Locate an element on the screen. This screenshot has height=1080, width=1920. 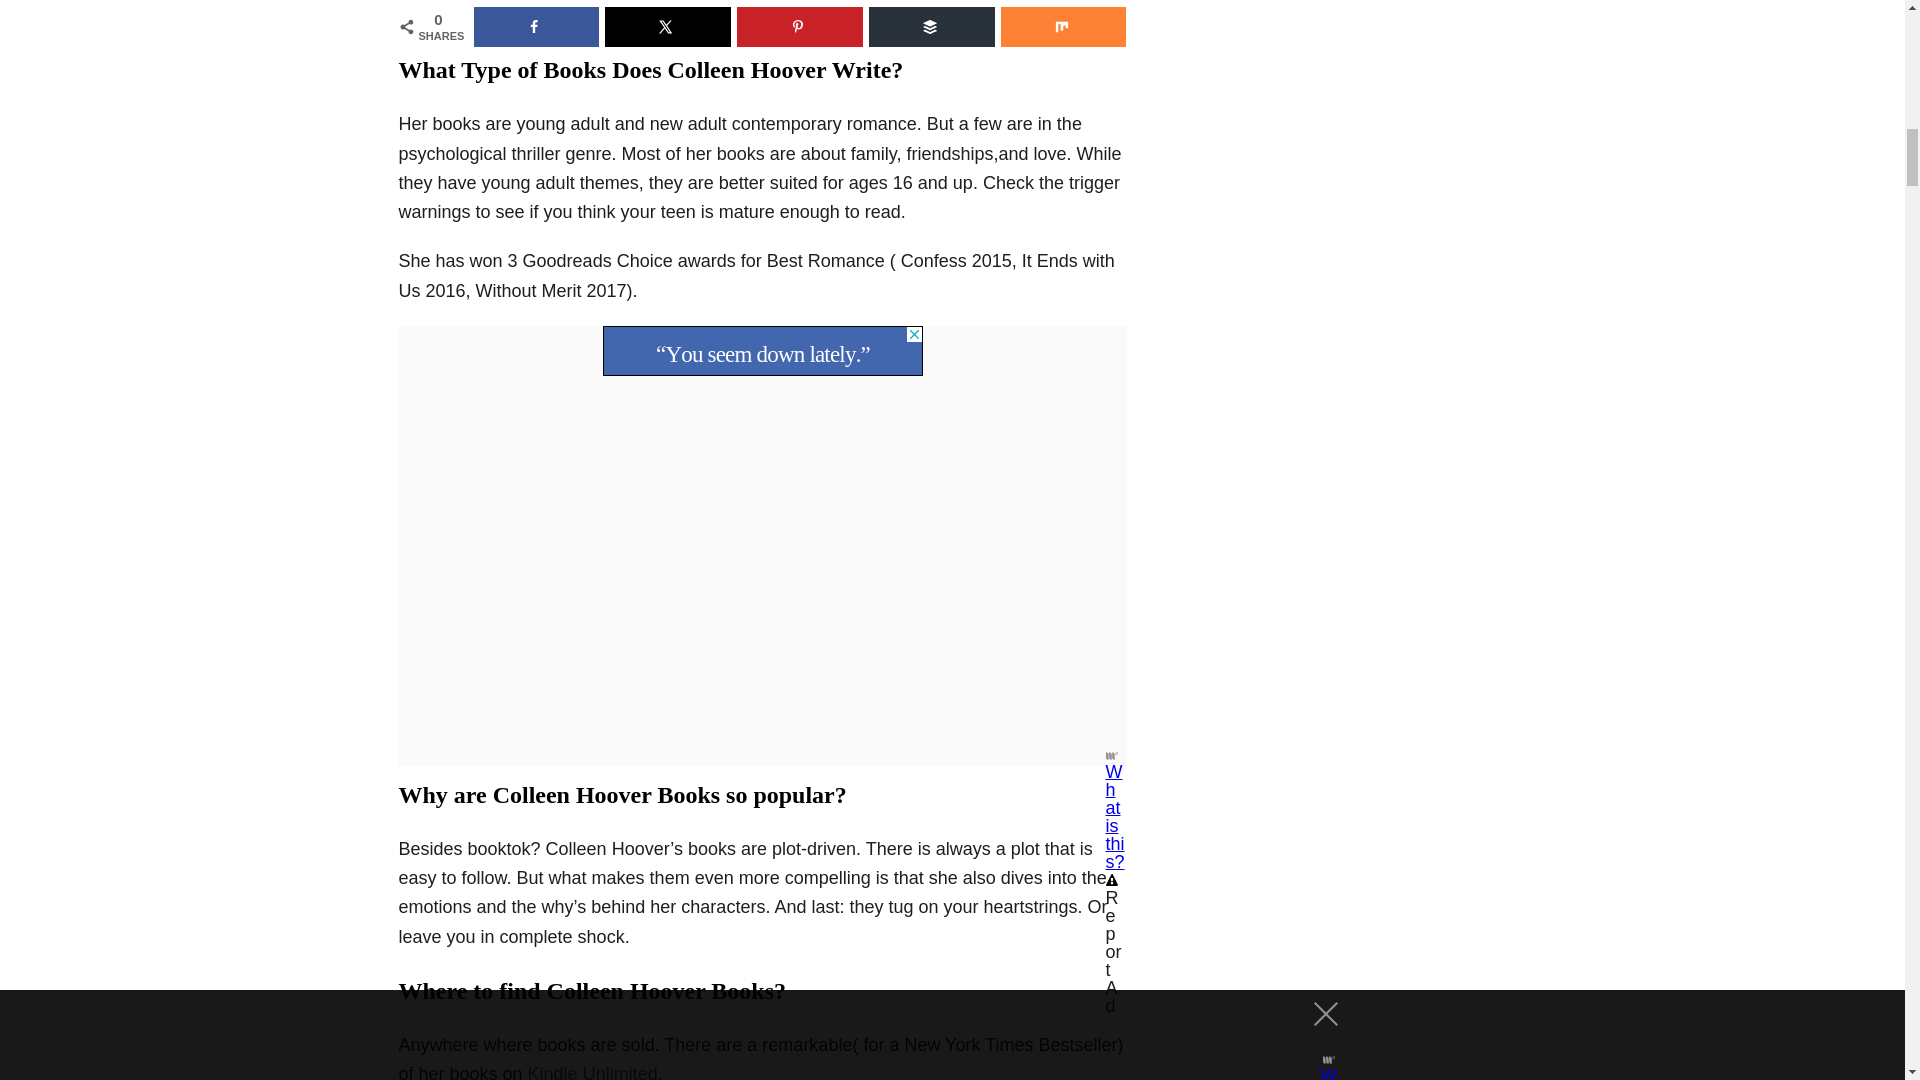
3rd party ad content is located at coordinates (762, 350).